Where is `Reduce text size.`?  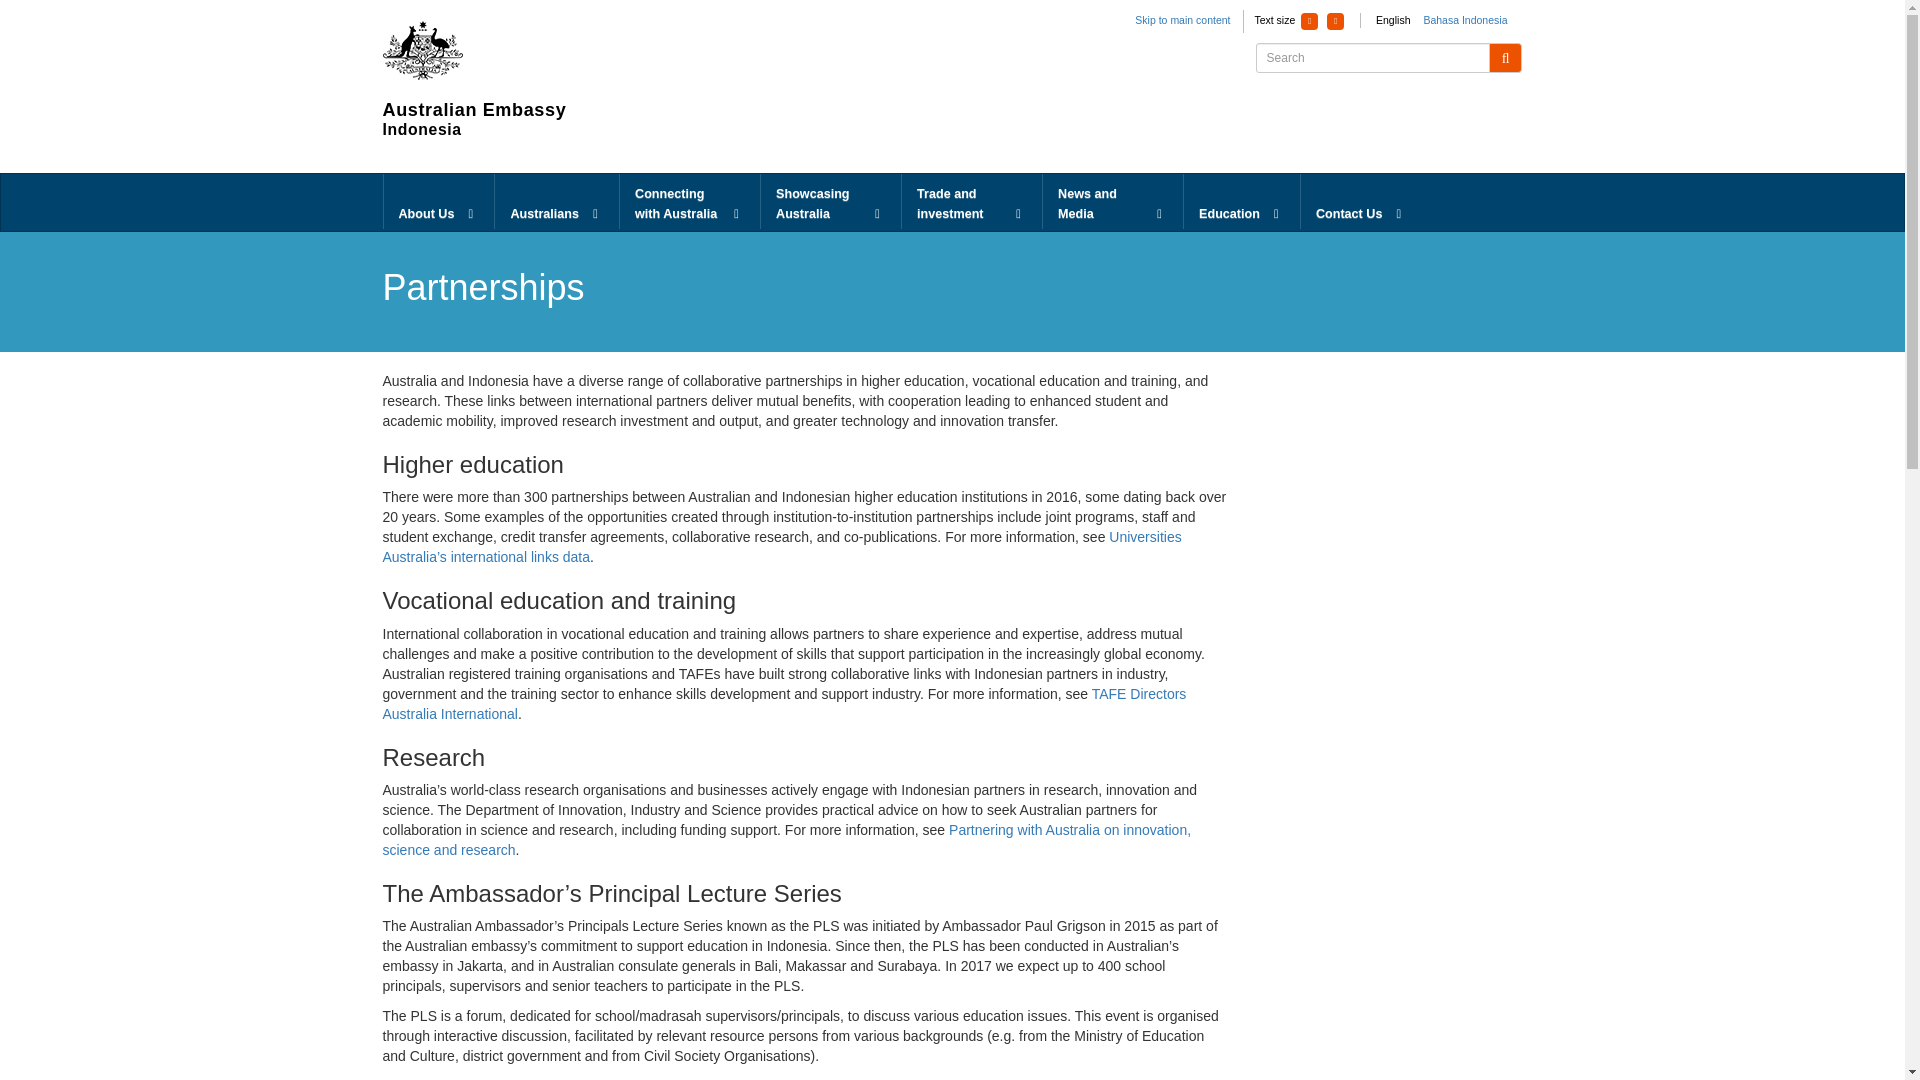 Reduce text size. is located at coordinates (1309, 21).